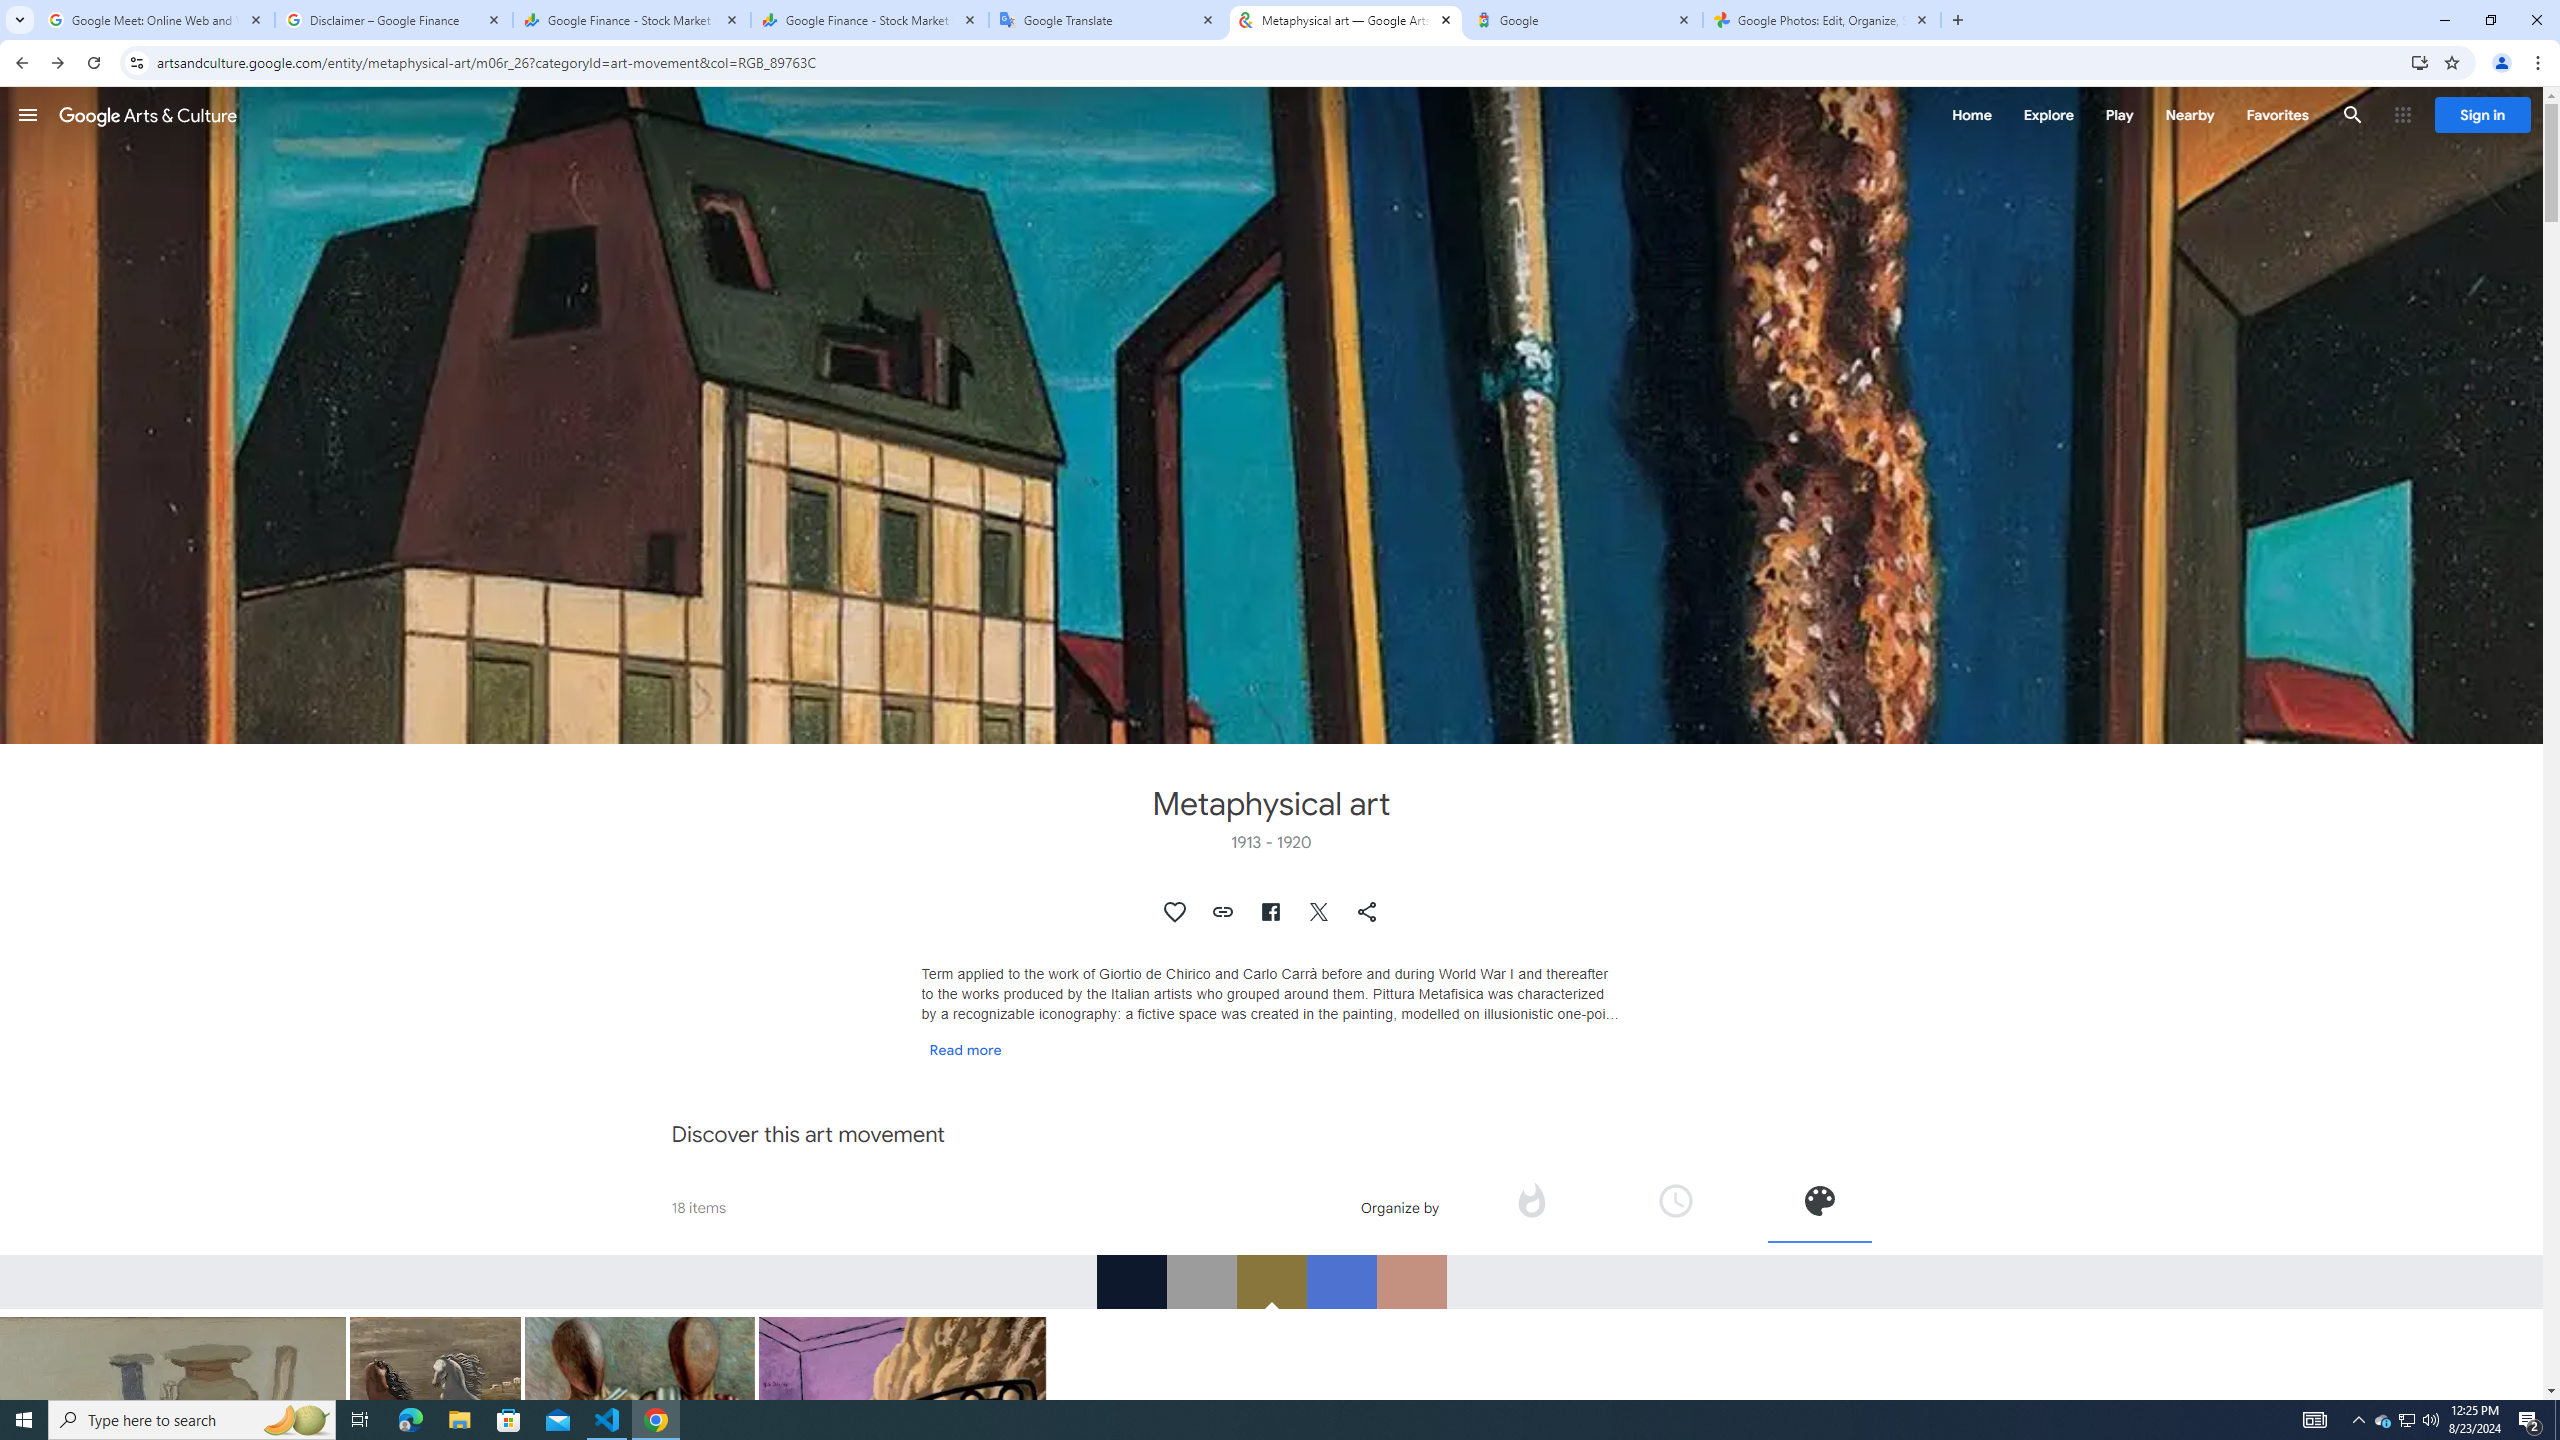  I want to click on Share on Facebook, so click(1270, 912).